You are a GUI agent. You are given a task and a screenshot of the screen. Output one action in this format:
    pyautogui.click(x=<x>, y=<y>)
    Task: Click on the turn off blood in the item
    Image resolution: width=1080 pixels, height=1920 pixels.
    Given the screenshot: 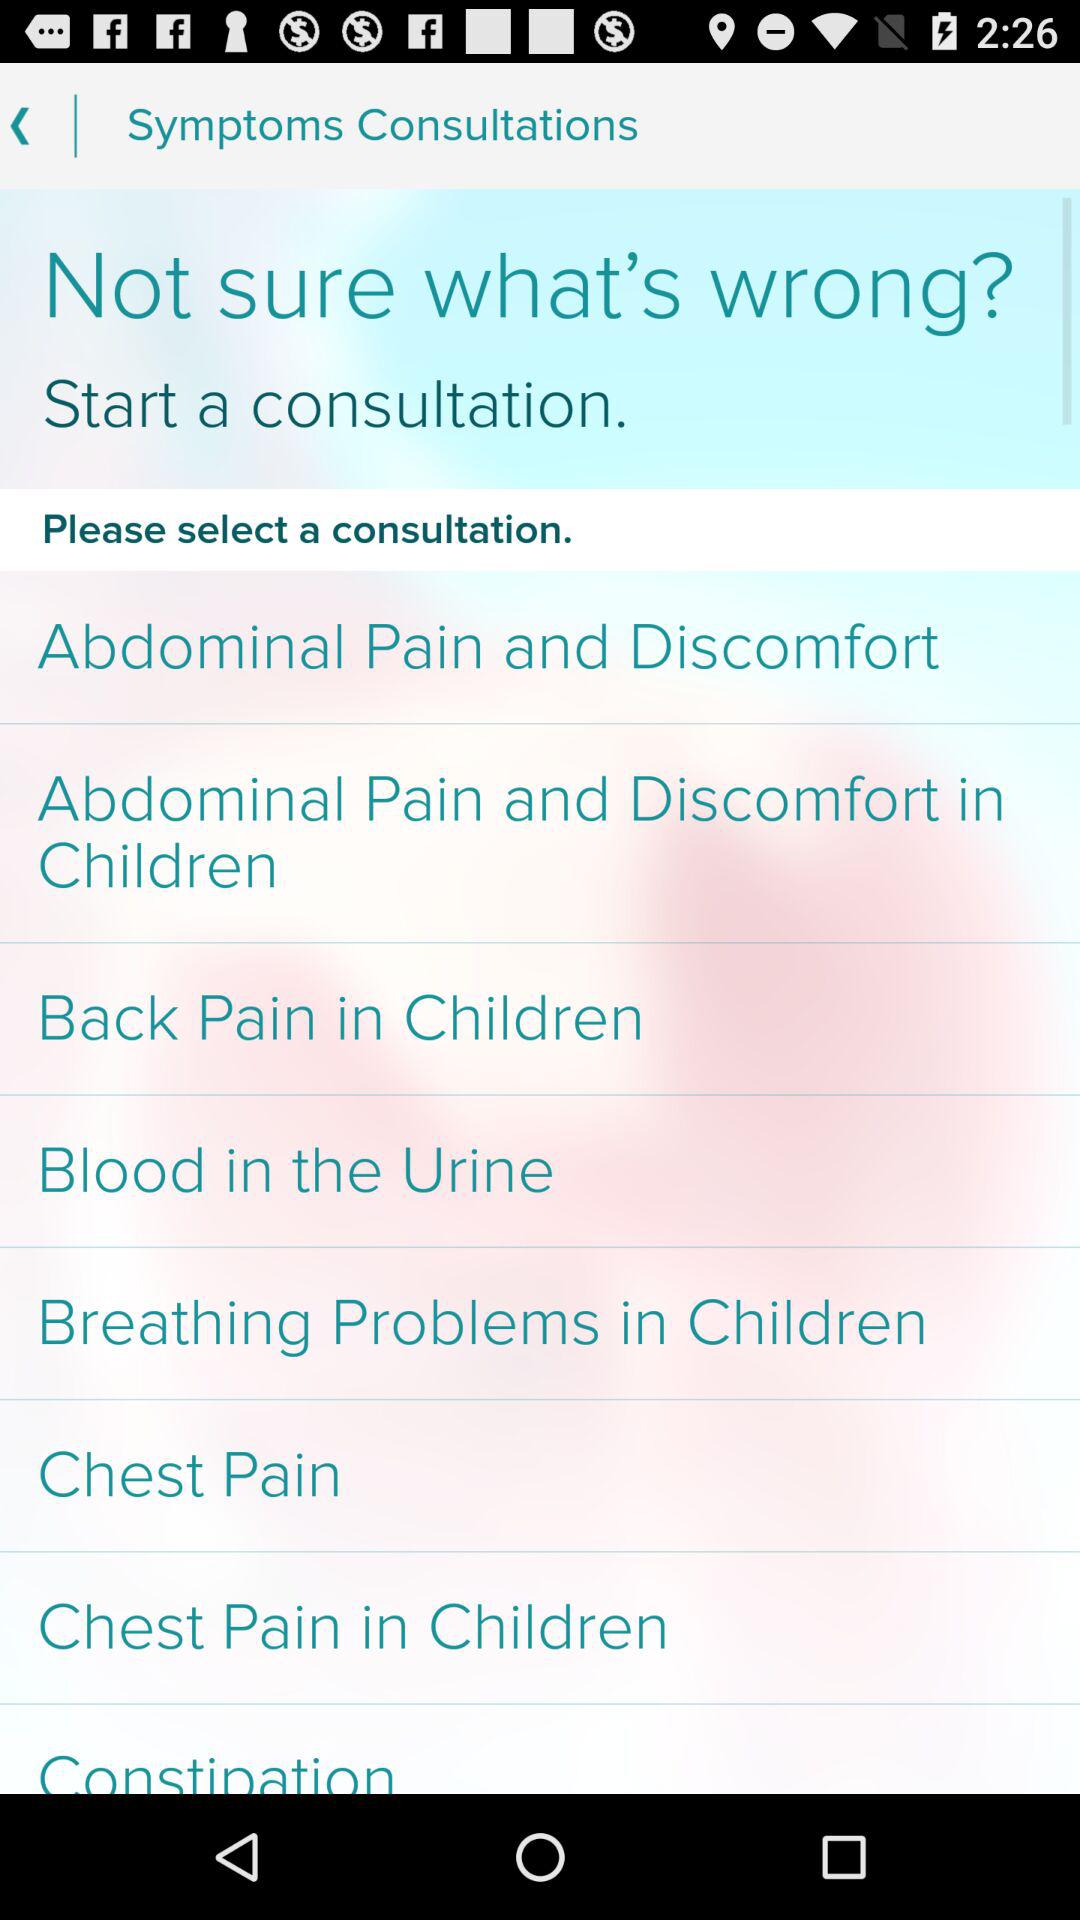 What is the action you would take?
    pyautogui.click(x=540, y=1170)
    